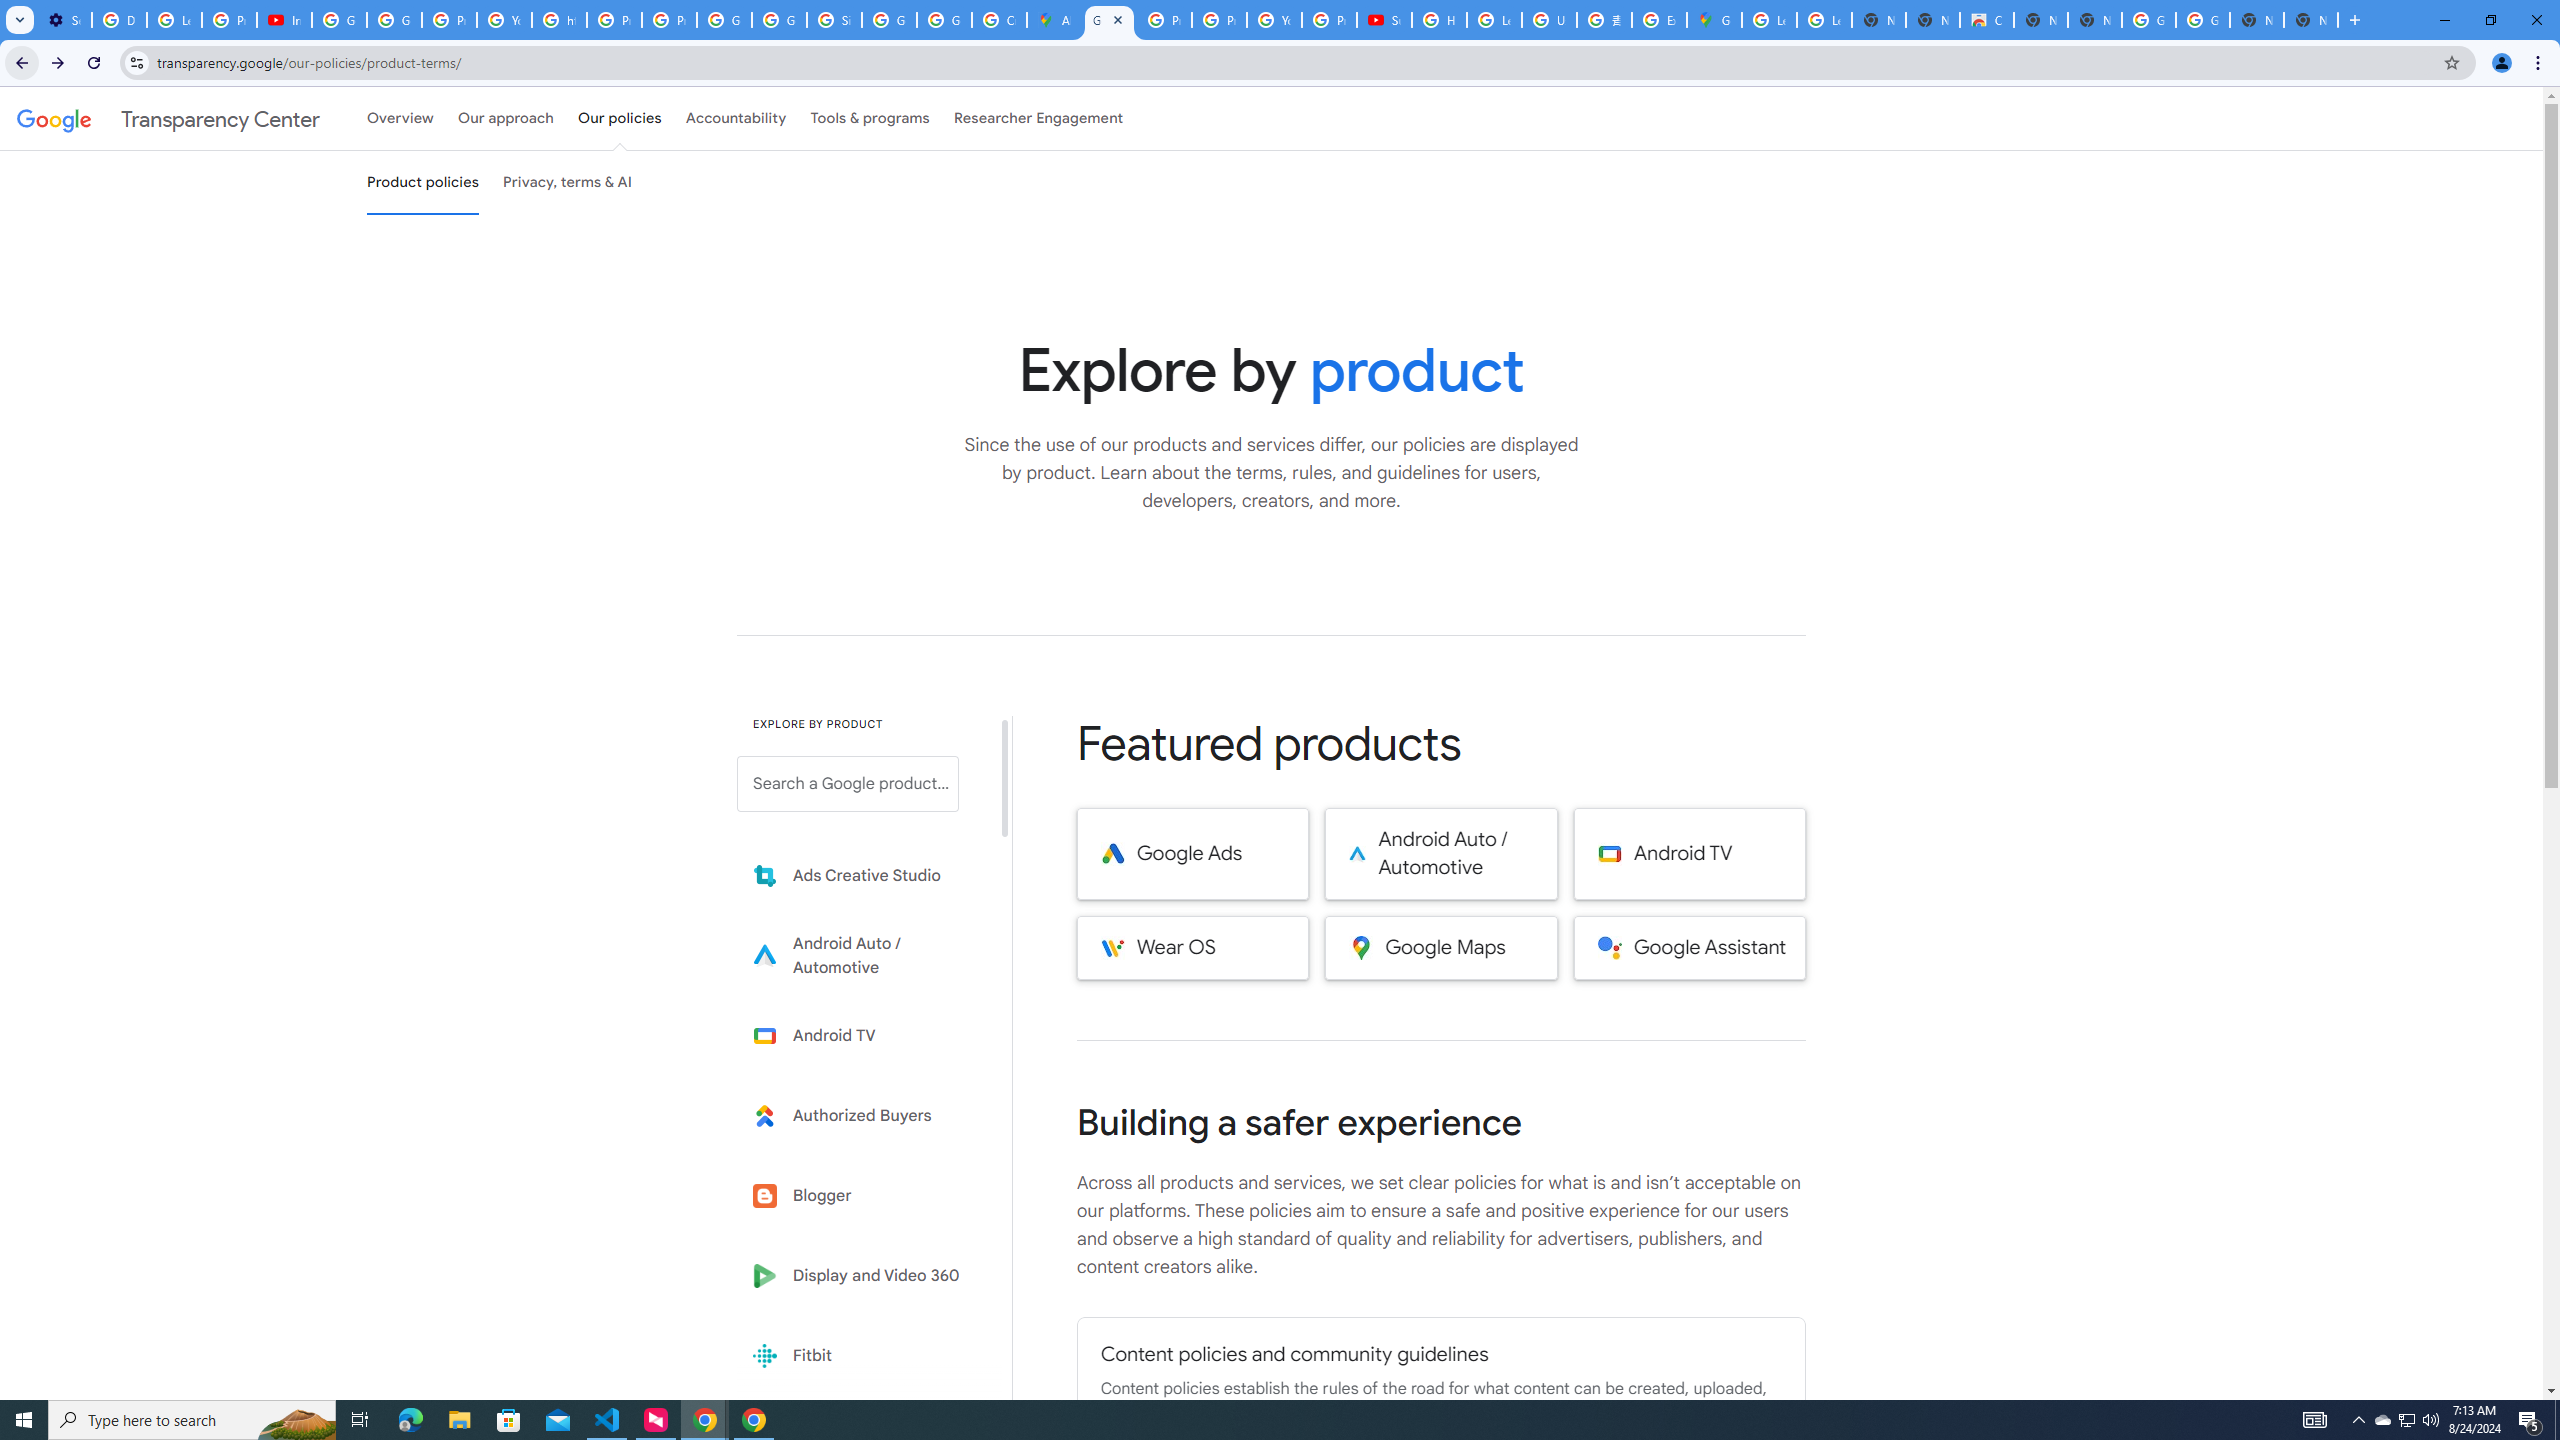 This screenshot has width=2560, height=1440. Describe the element at coordinates (862, 956) in the screenshot. I see `Learn more about Android Auto` at that location.